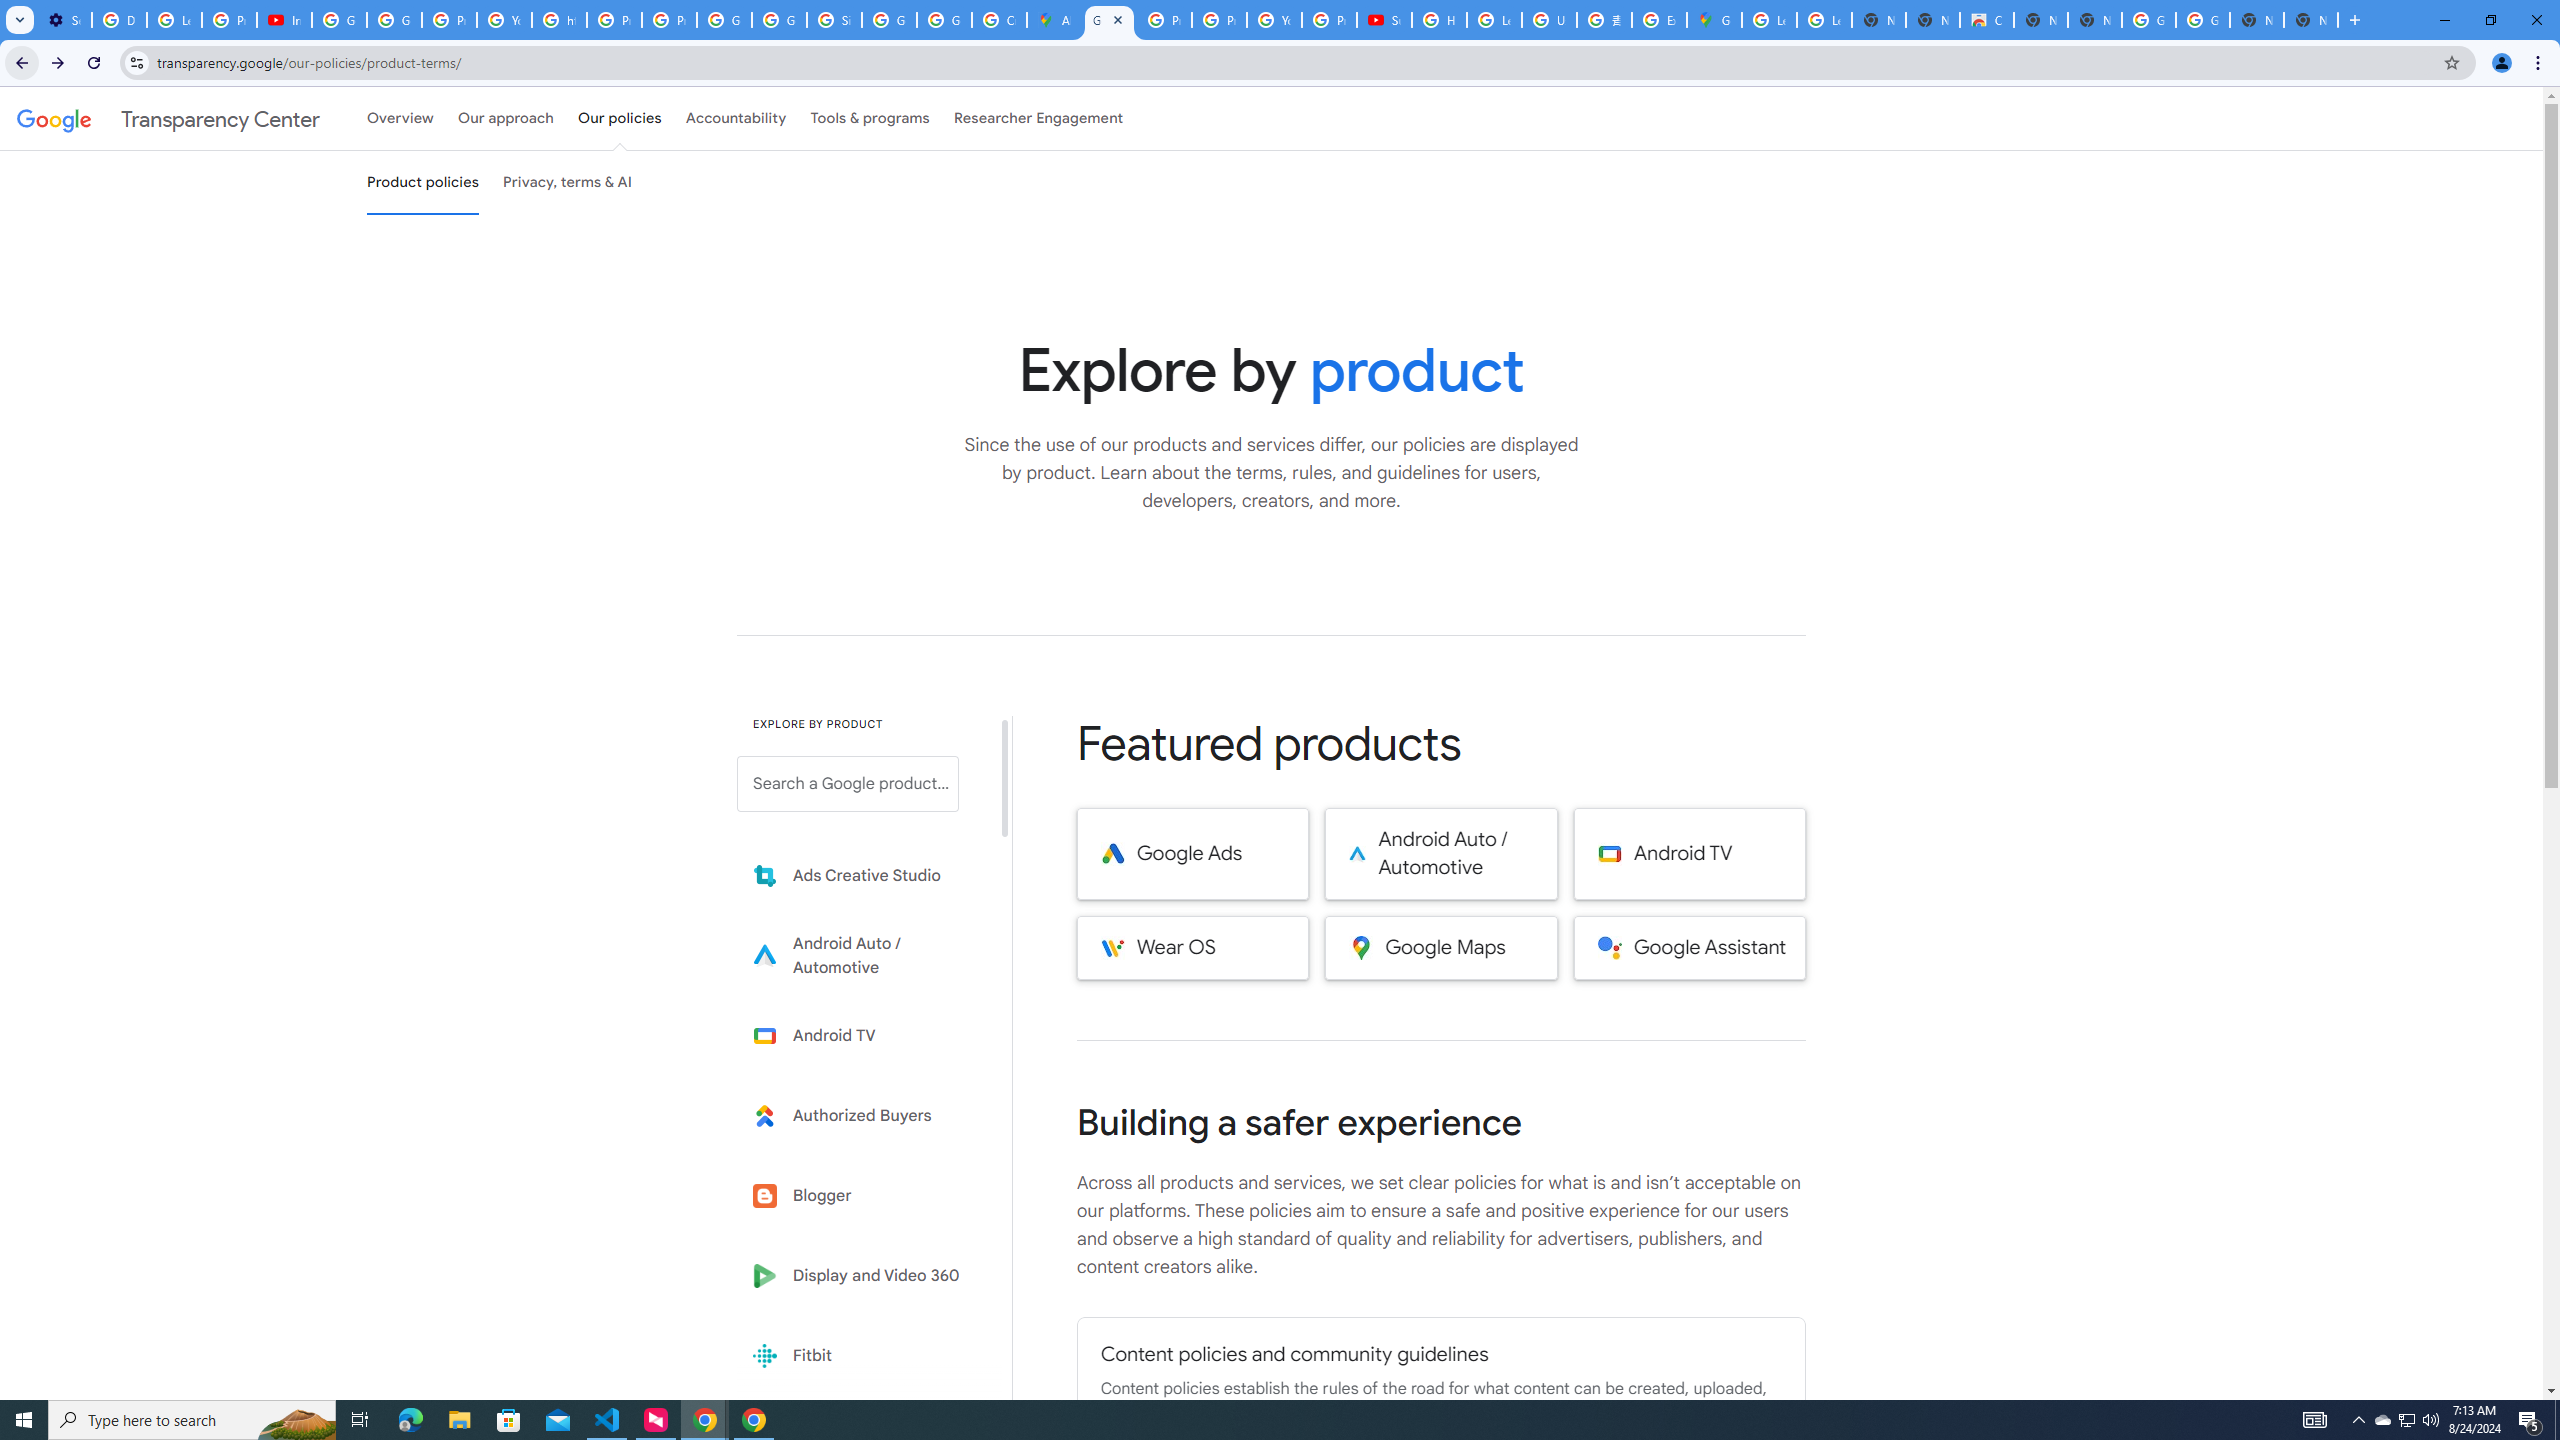 This screenshot has width=2560, height=1440. Describe the element at coordinates (862, 956) in the screenshot. I see `Learn more about Android Auto` at that location.